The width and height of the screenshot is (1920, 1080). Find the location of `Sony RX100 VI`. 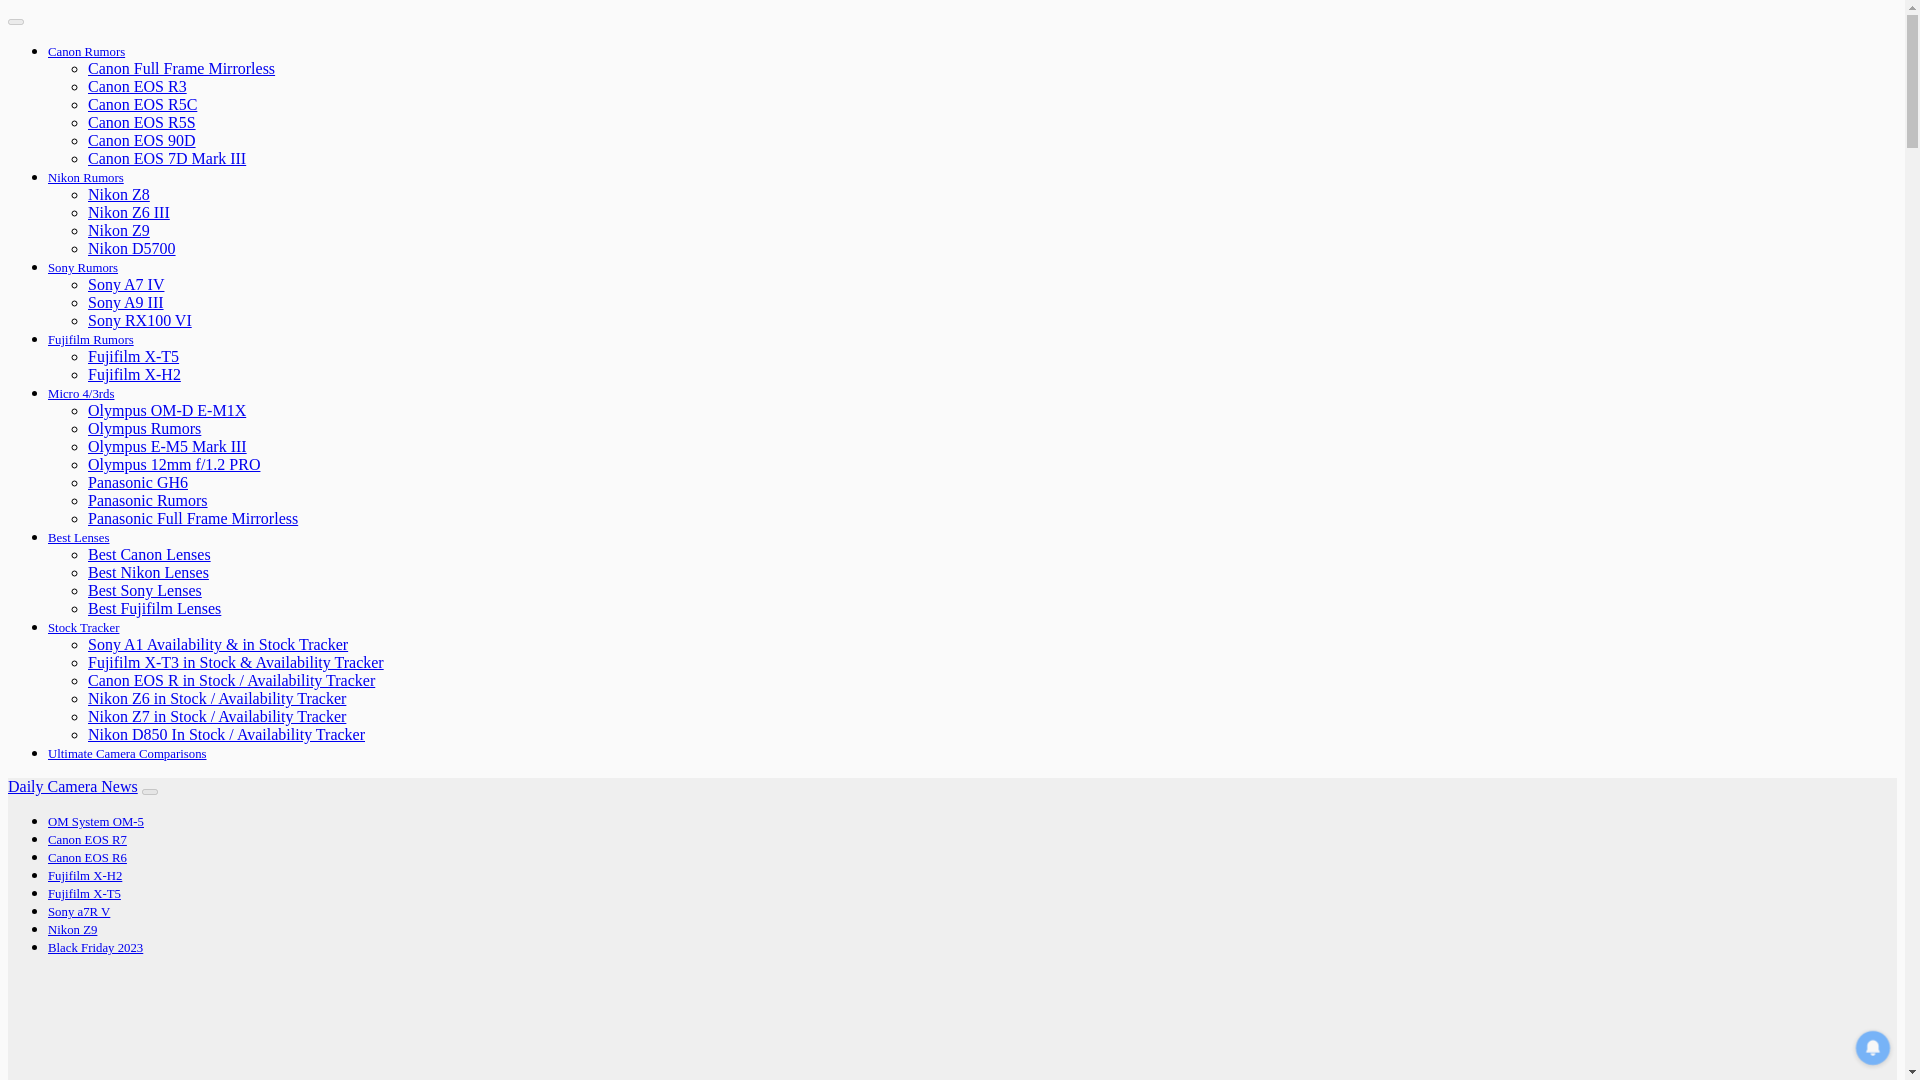

Sony RX100 VI is located at coordinates (140, 320).